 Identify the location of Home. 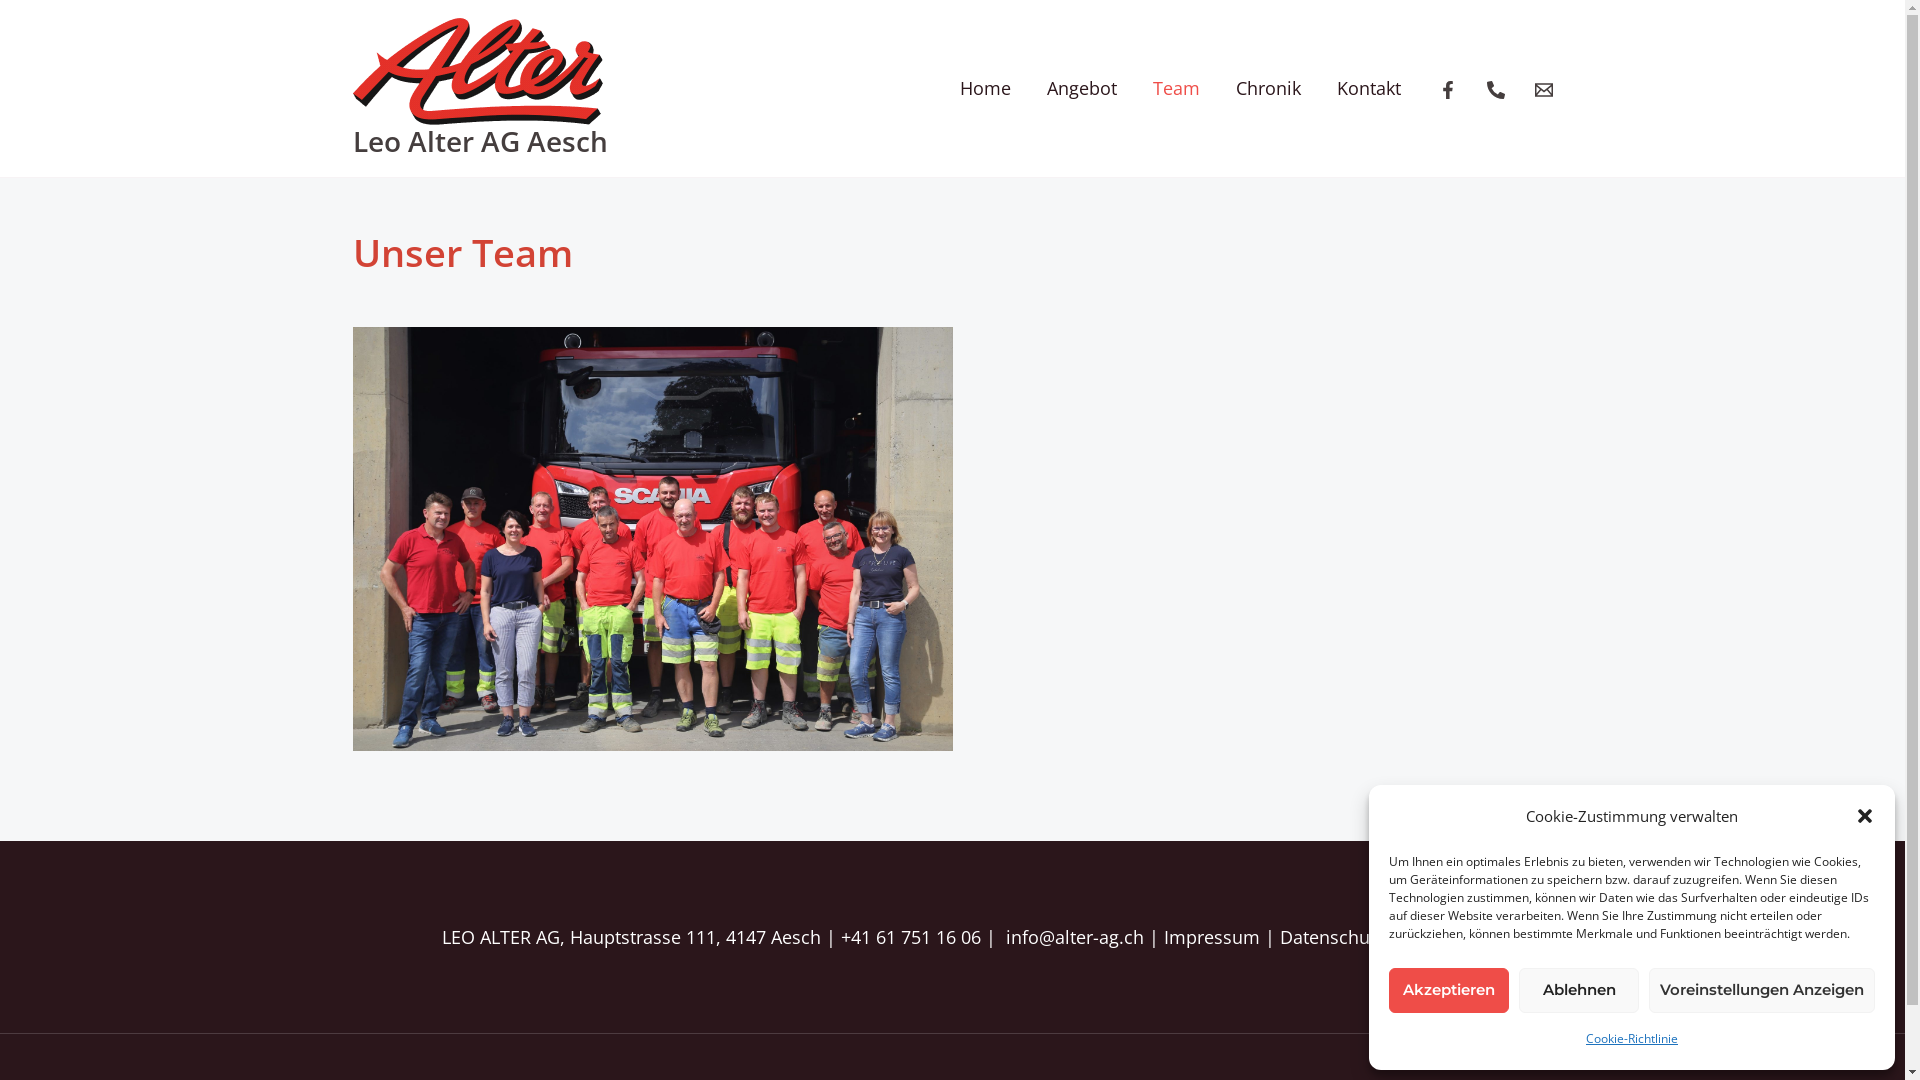
(986, 88).